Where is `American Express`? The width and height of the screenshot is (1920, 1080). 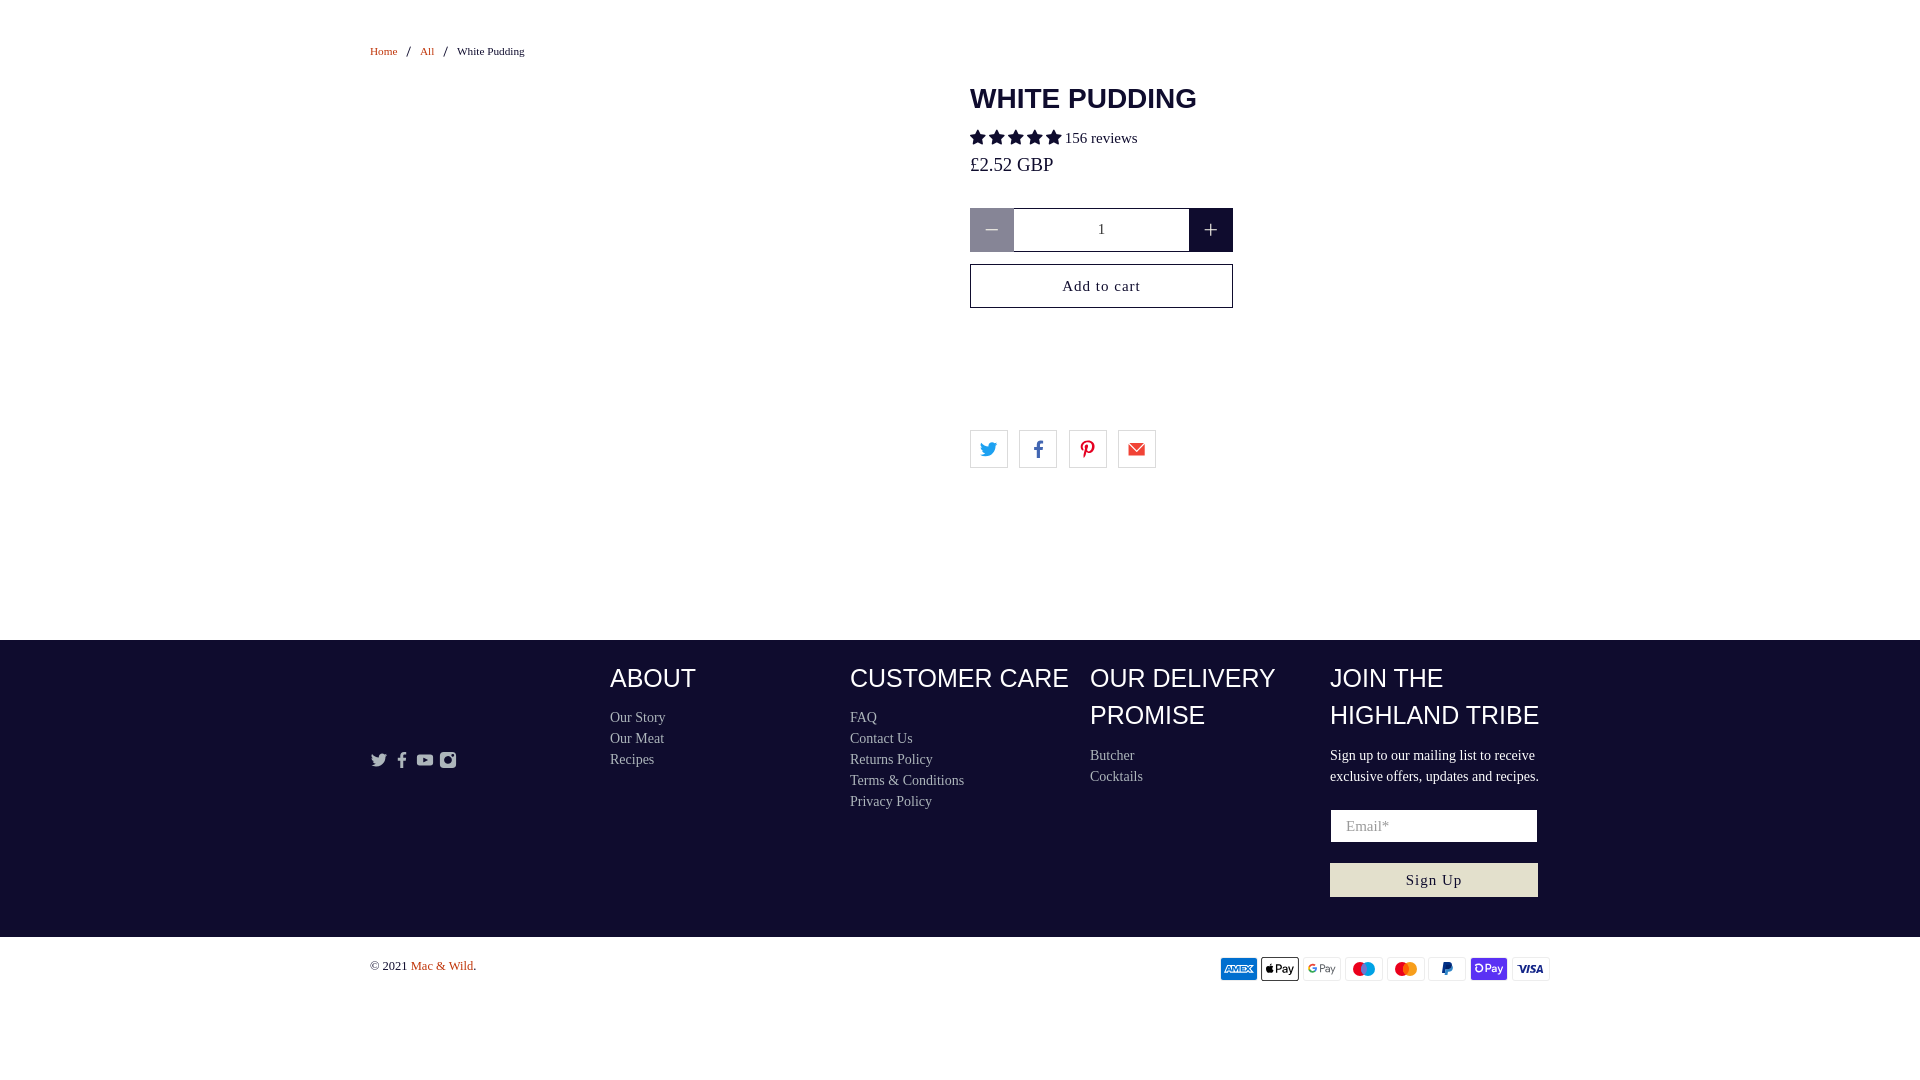
American Express is located at coordinates (1238, 968).